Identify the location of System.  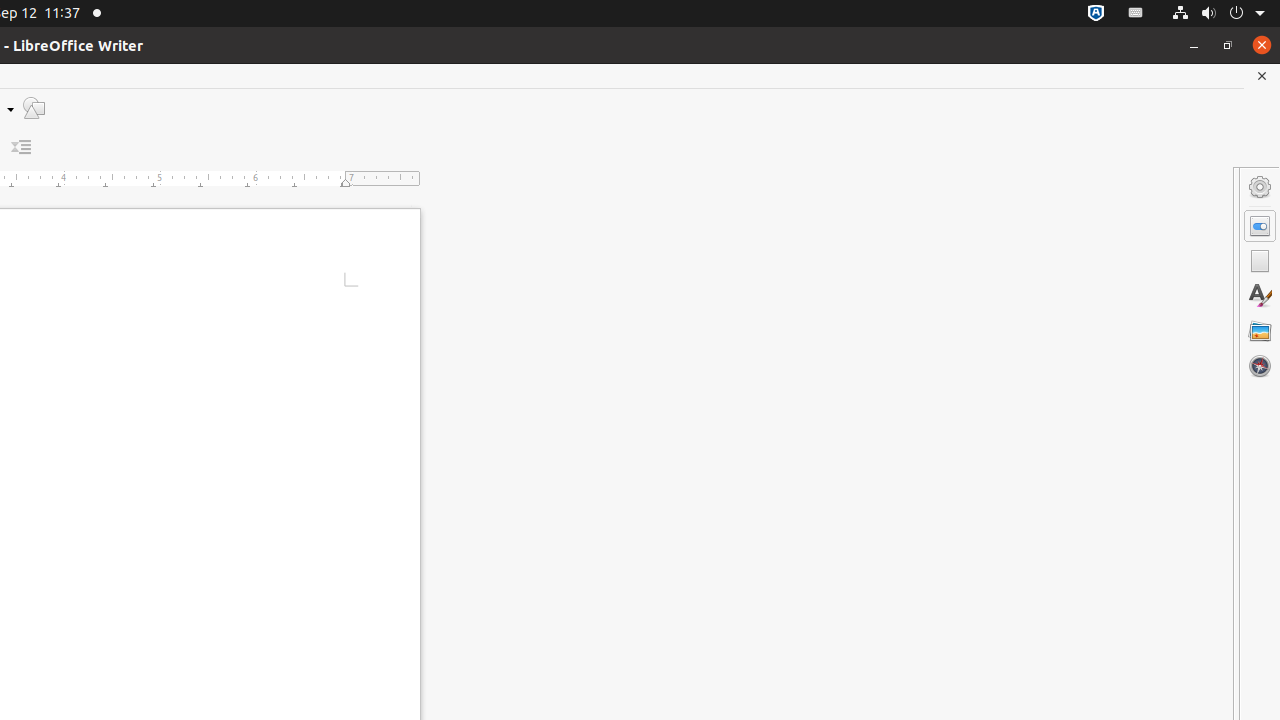
(1218, 14).